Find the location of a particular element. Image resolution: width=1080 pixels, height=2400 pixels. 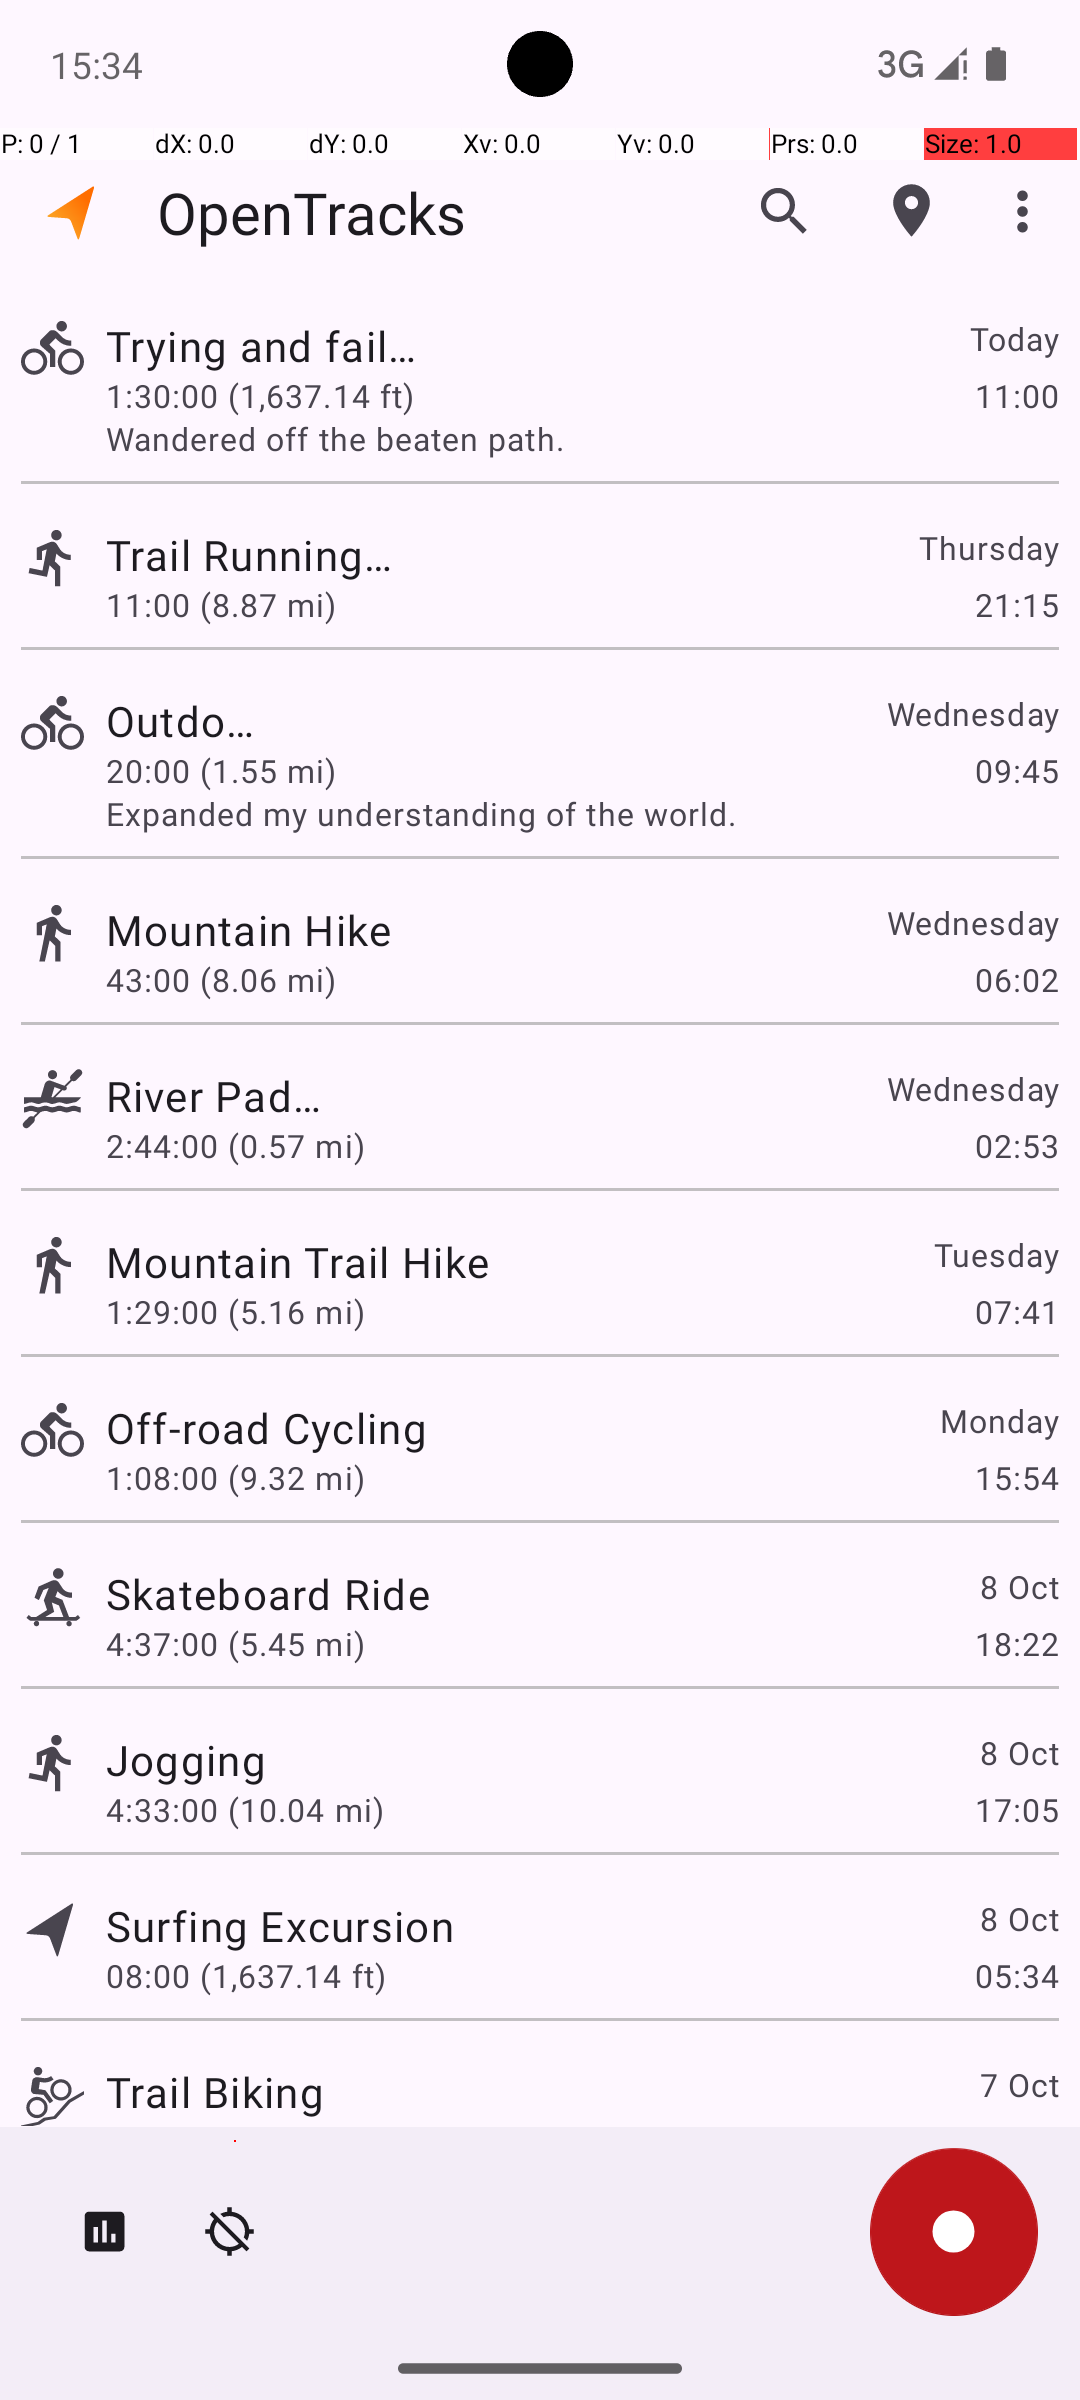

3:49:00 (2.34 mi) is located at coordinates (236, 2142).